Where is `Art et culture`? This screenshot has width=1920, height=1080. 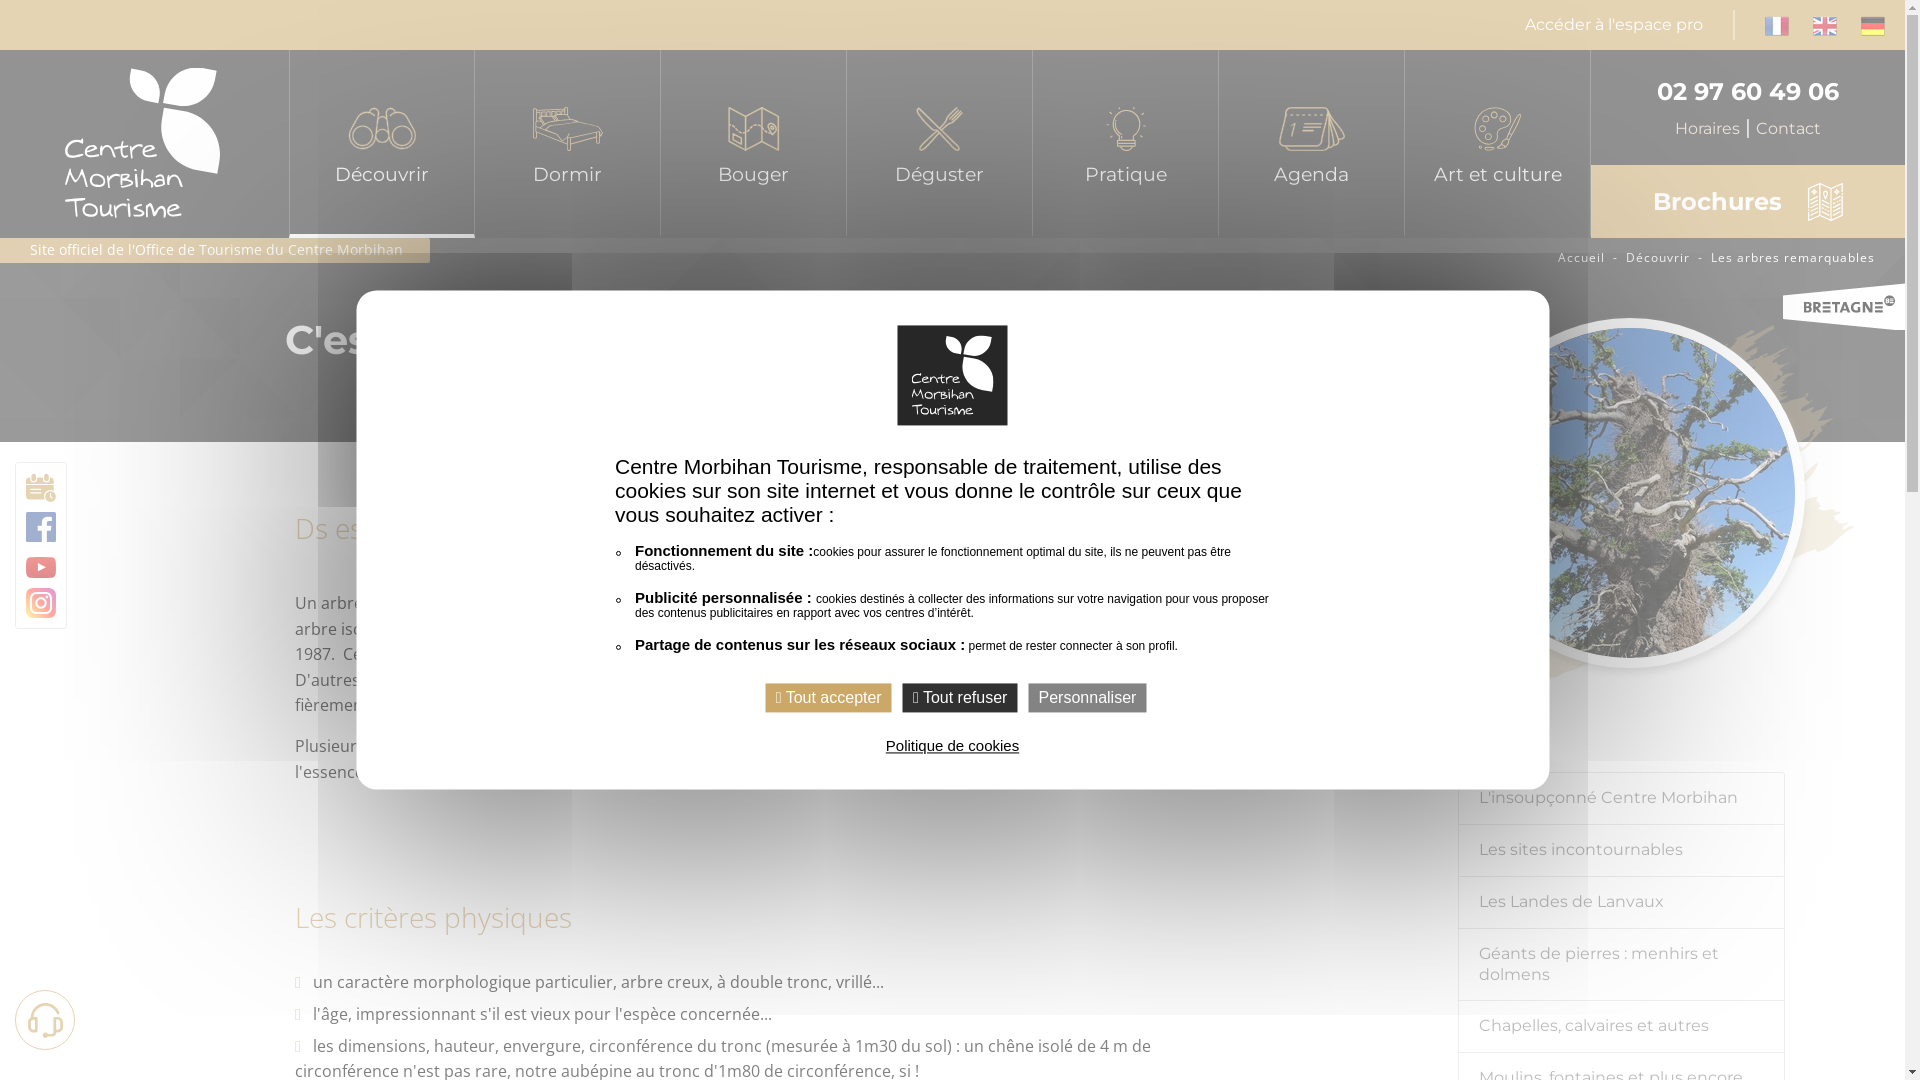
Art et culture is located at coordinates (1498, 144).